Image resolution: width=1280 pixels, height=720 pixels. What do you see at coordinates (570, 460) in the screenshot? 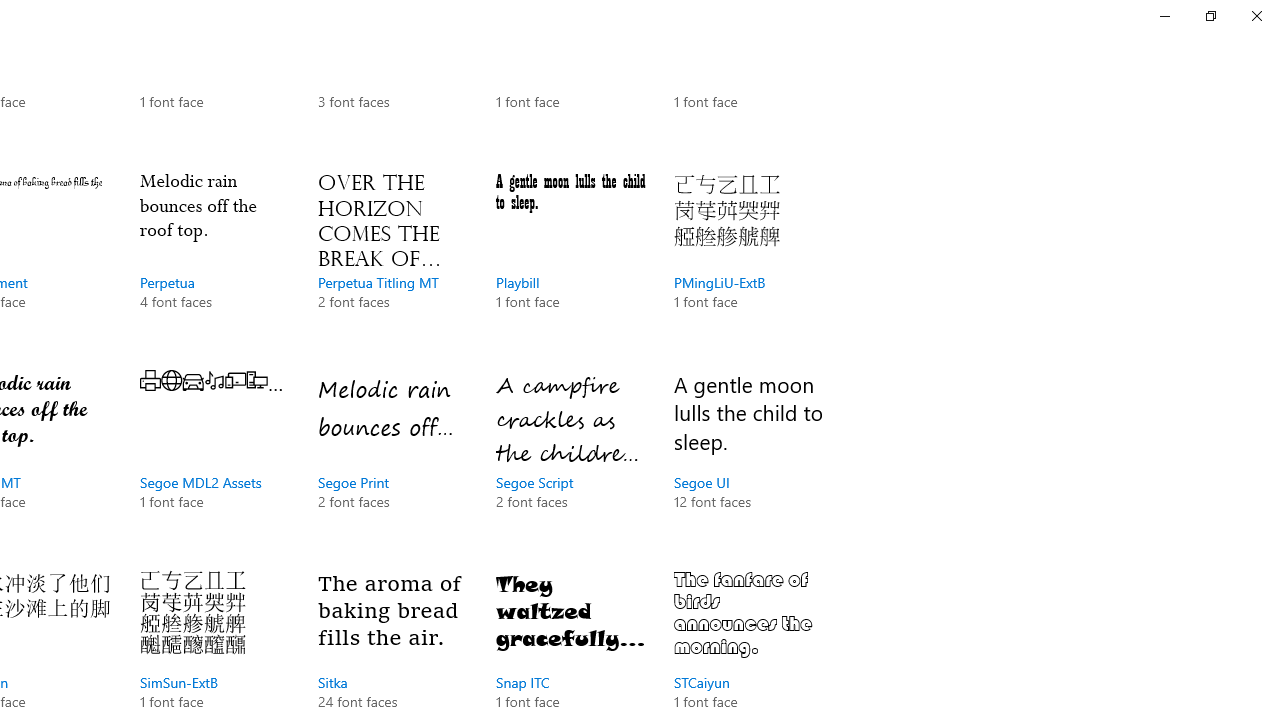
I see `Segoe Script, 2 font faces` at bounding box center [570, 460].